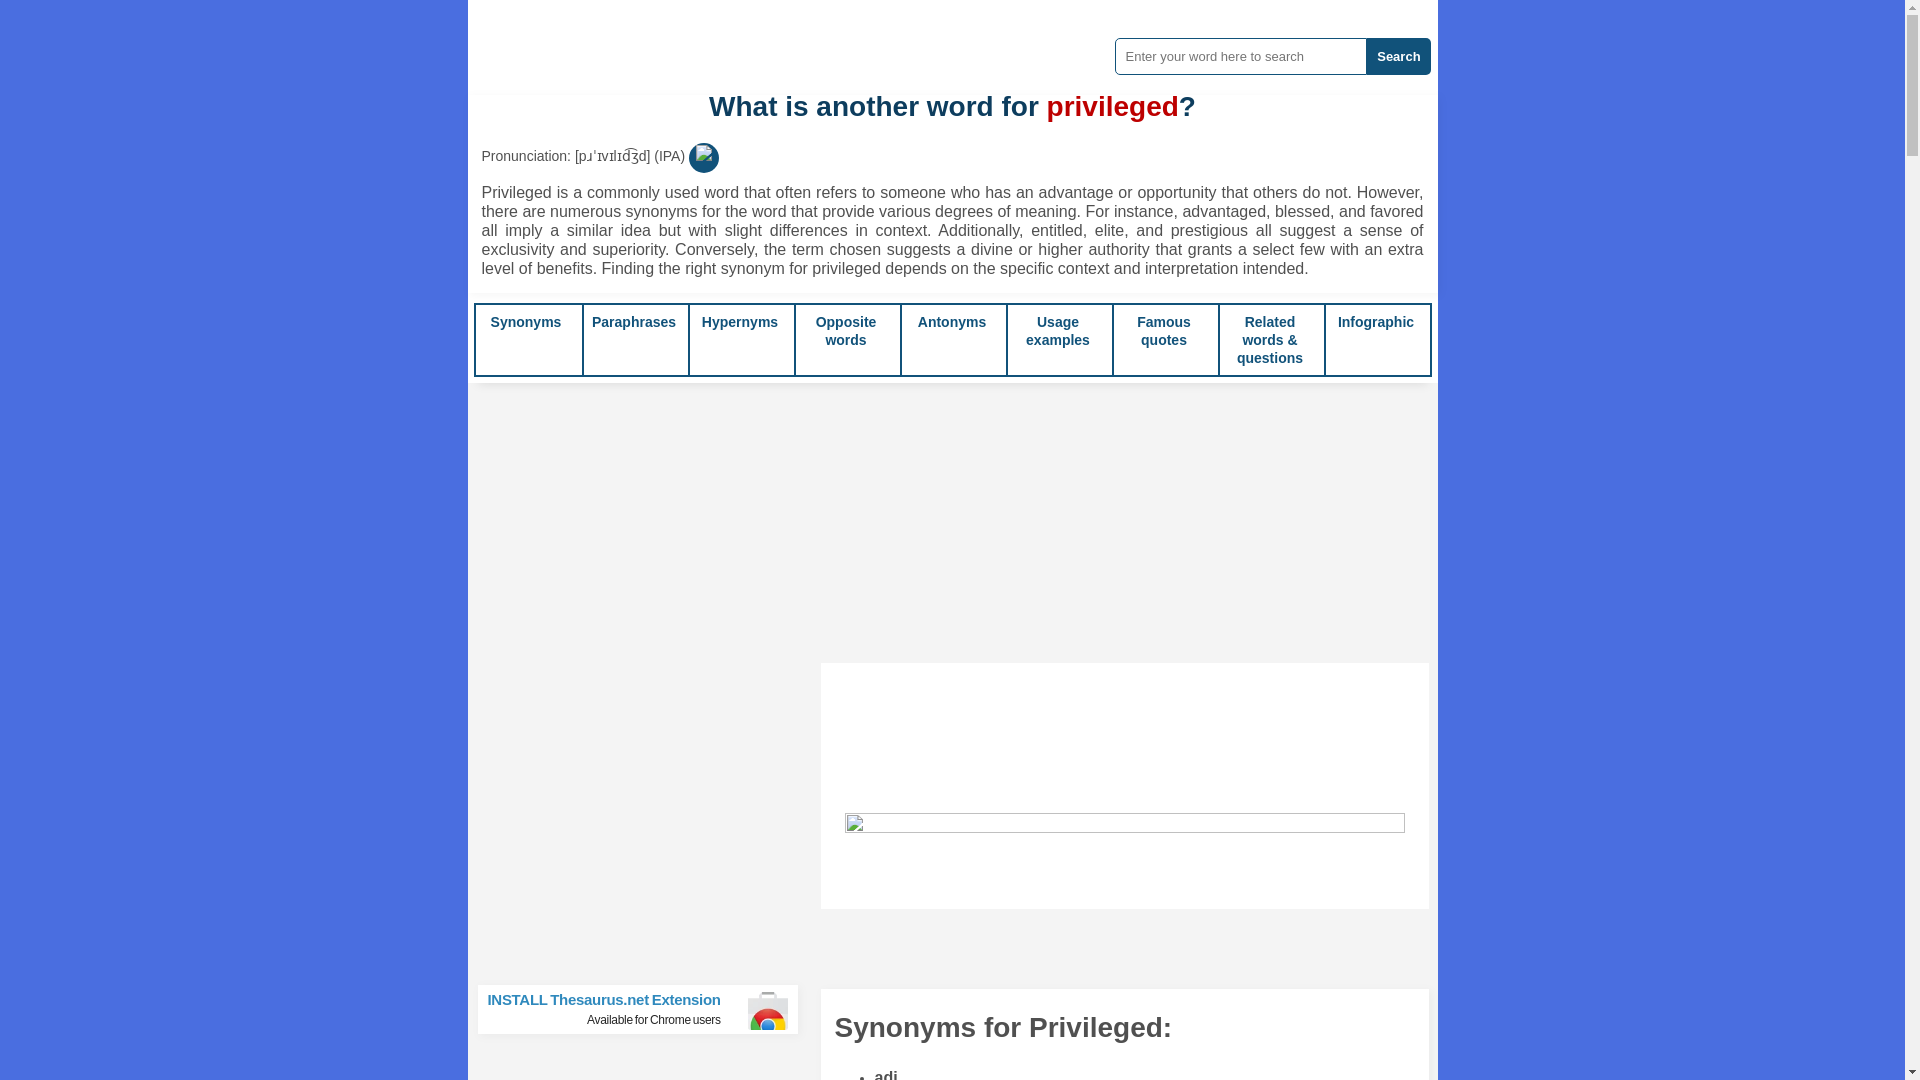  Describe the element at coordinates (1163, 330) in the screenshot. I see `Famous quotes` at that location.